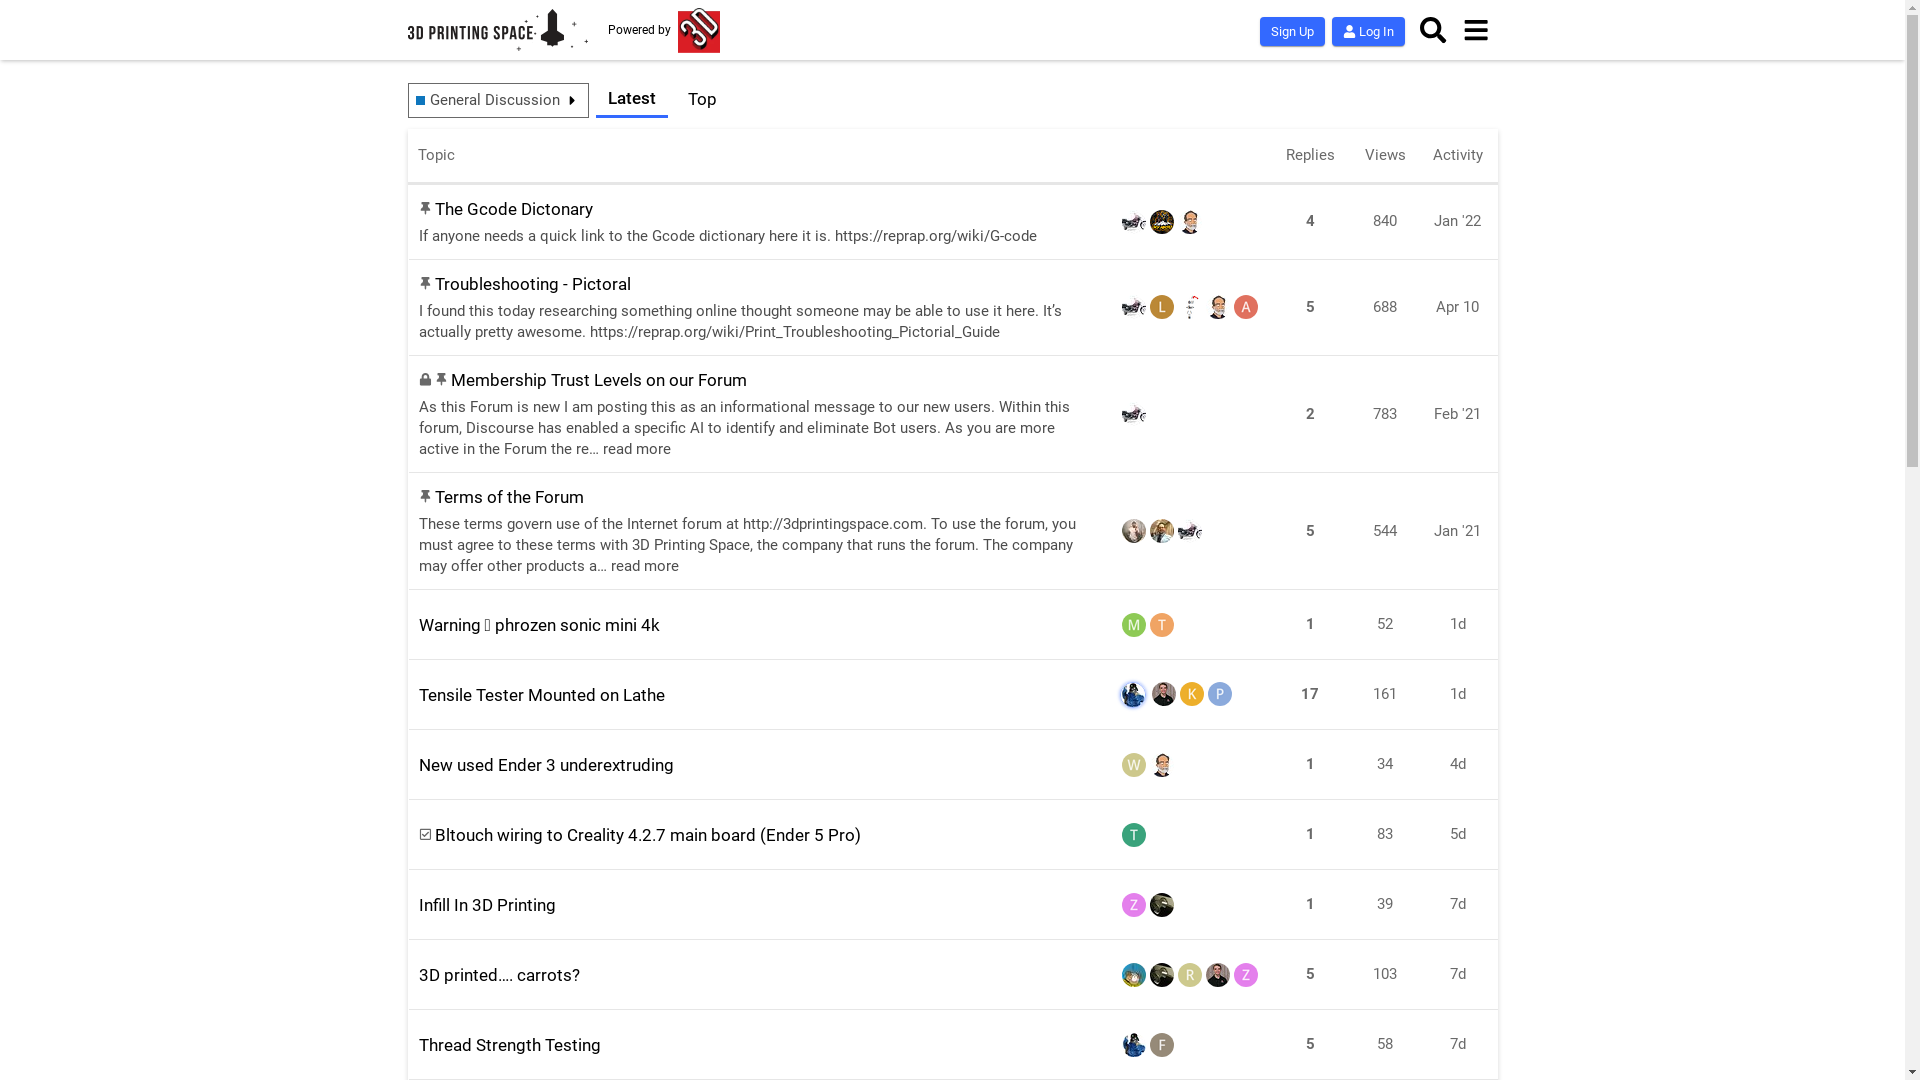 The width and height of the screenshot is (1920, 1080). I want to click on zeddyzain - Most Recent Poster, so click(1246, 975).